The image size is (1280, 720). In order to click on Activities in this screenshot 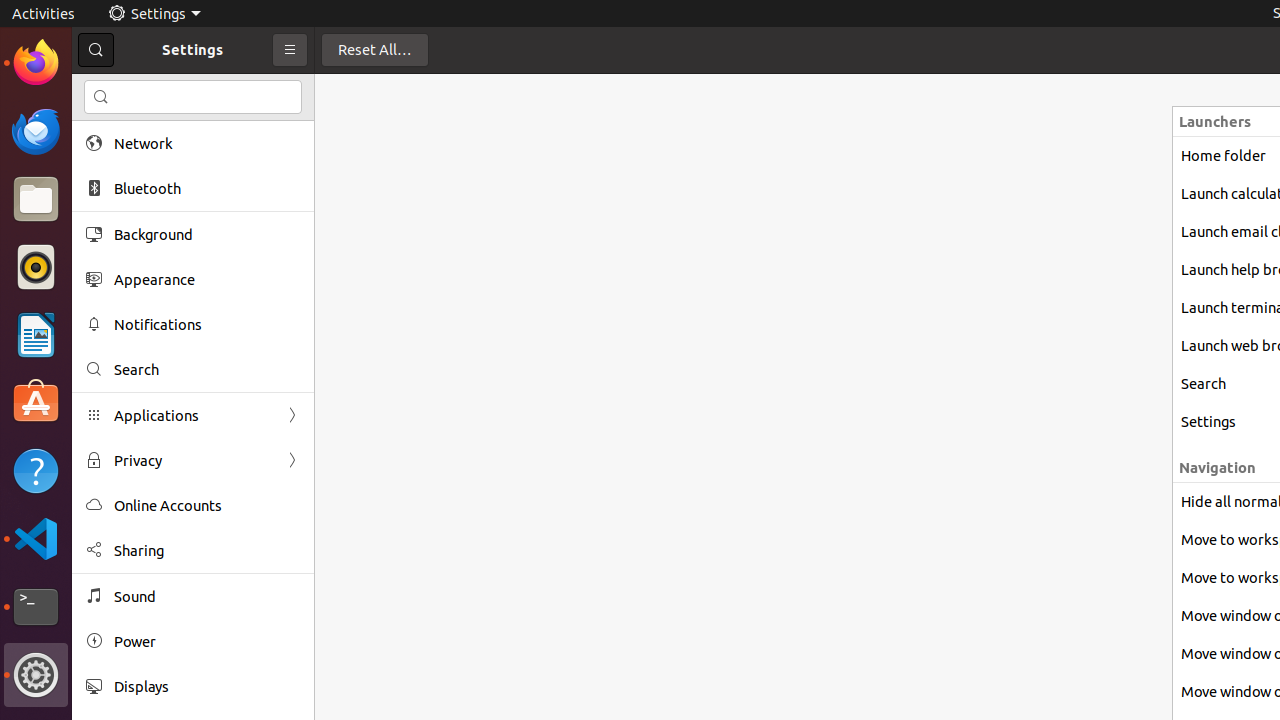, I will do `click(44, 14)`.